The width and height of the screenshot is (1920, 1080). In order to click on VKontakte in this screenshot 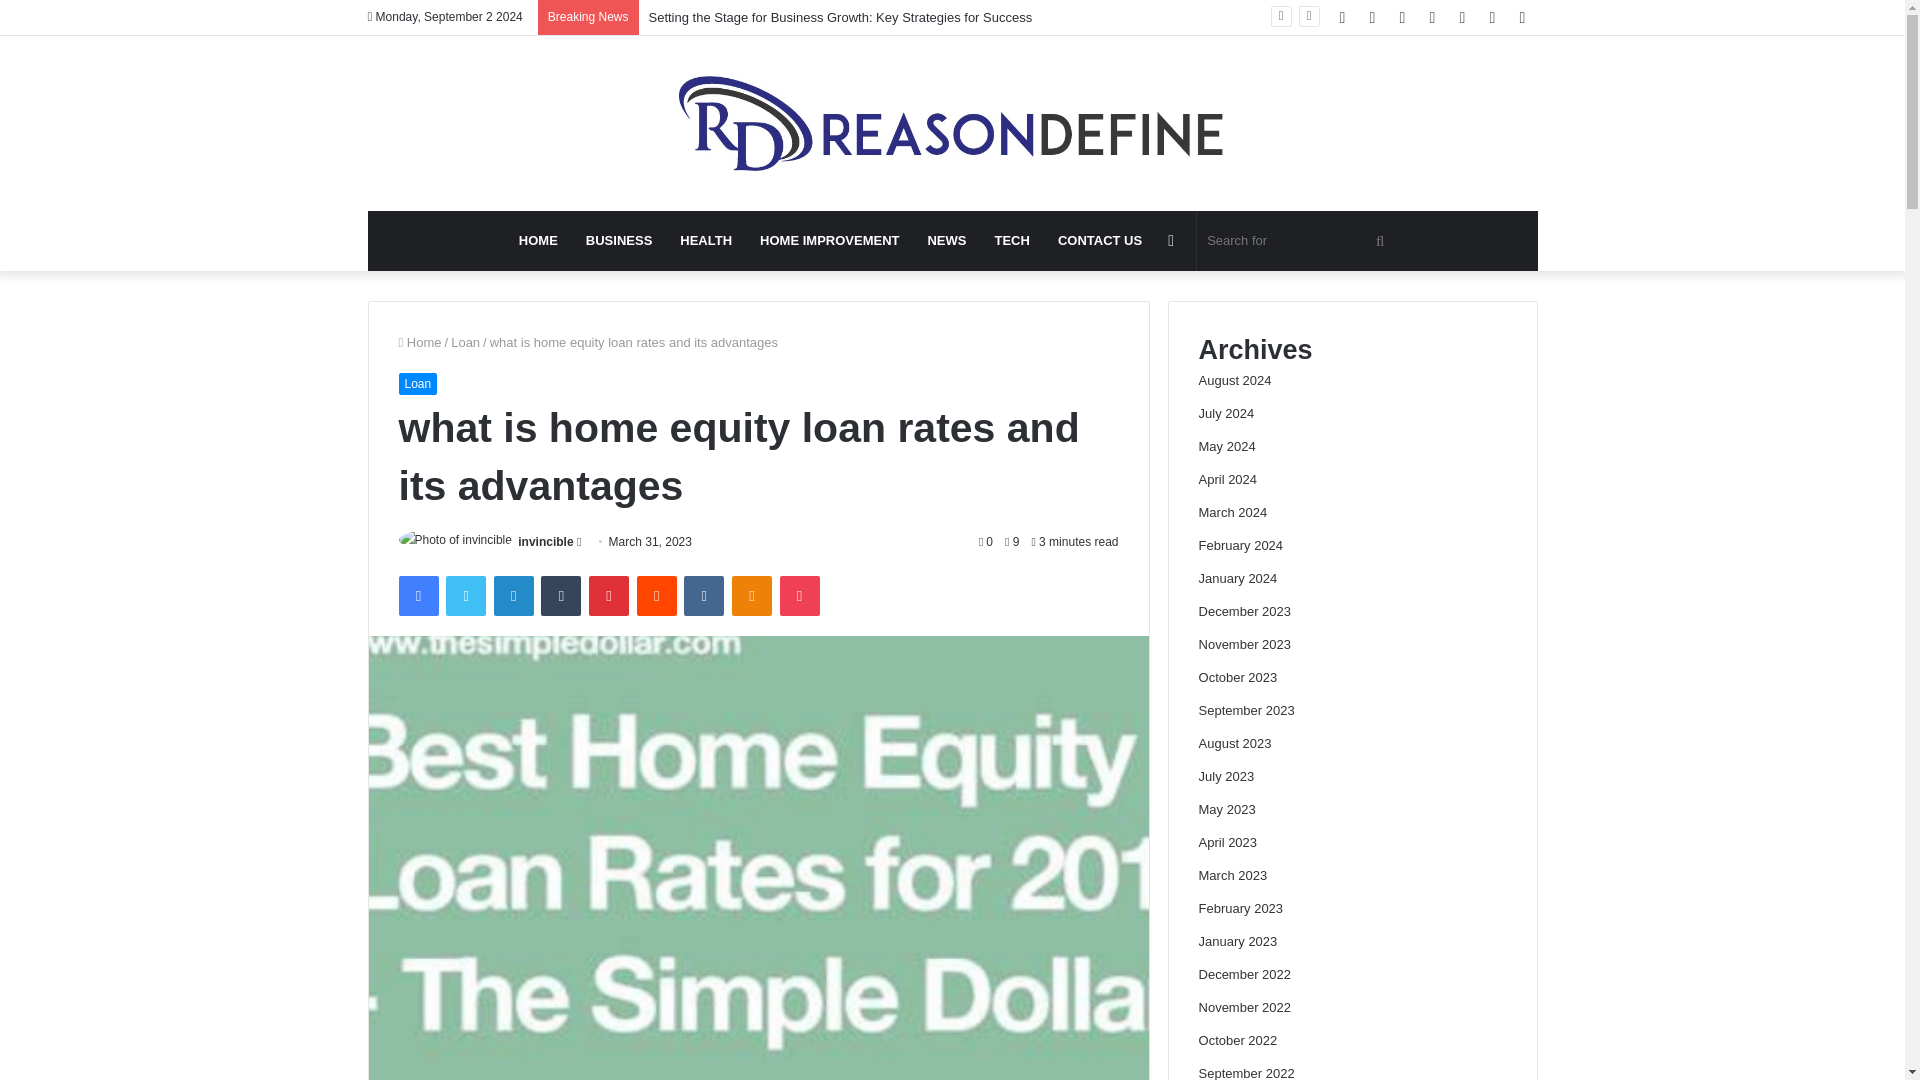, I will do `click(703, 595)`.